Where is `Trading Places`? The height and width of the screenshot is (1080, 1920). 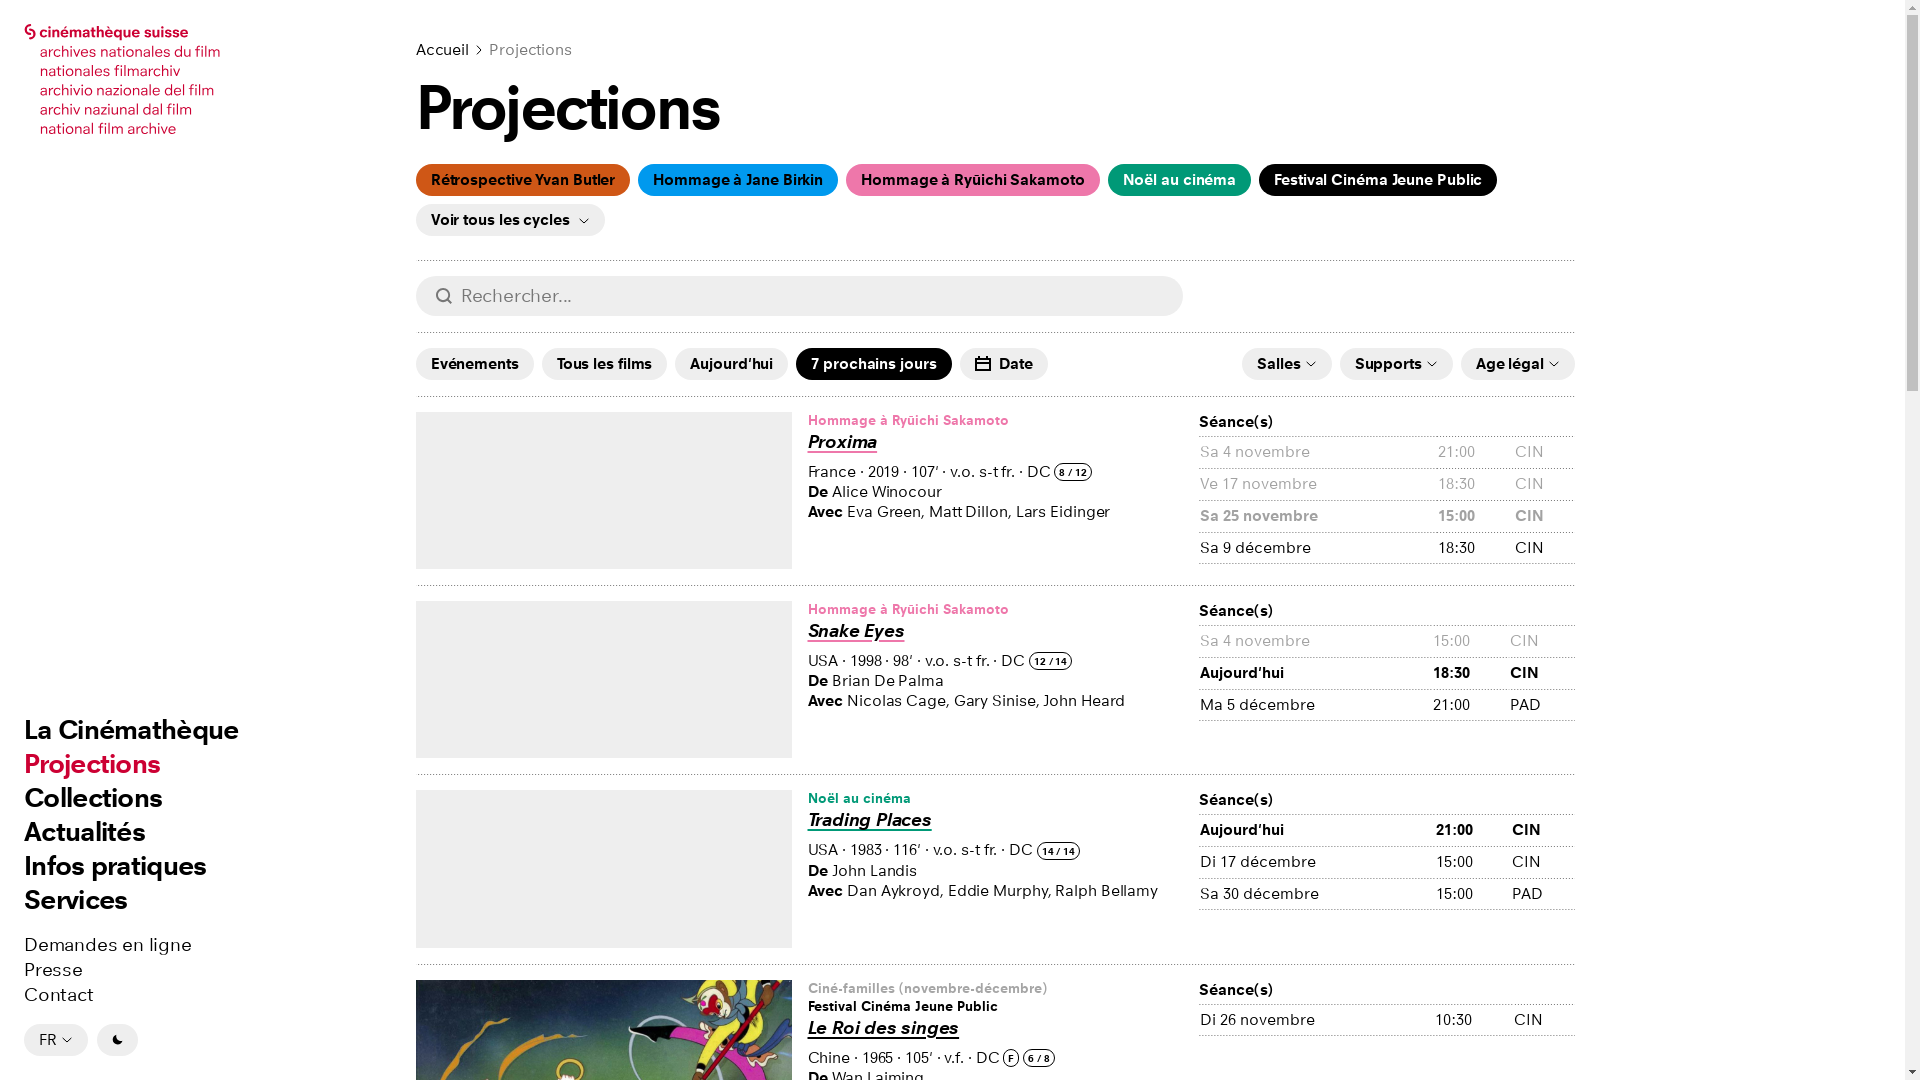
Trading Places is located at coordinates (870, 820).